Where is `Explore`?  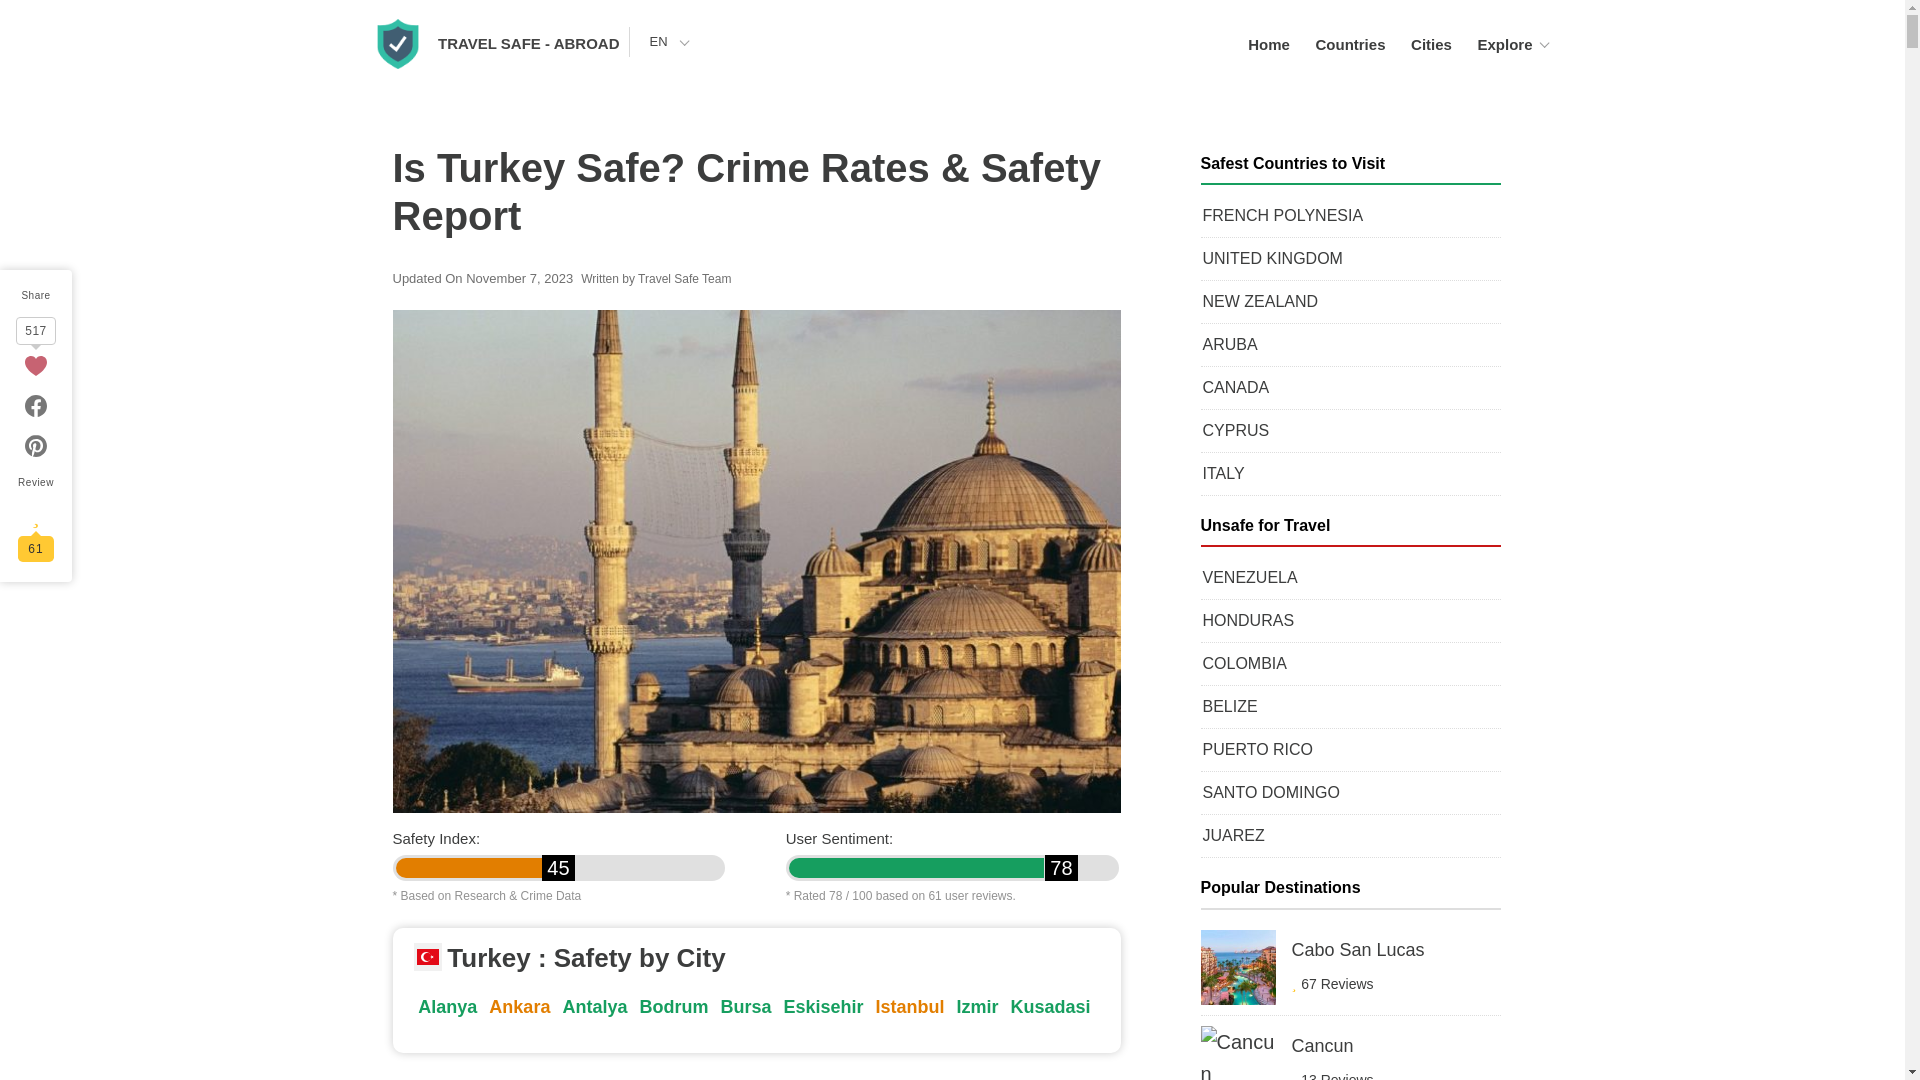 Explore is located at coordinates (1504, 44).